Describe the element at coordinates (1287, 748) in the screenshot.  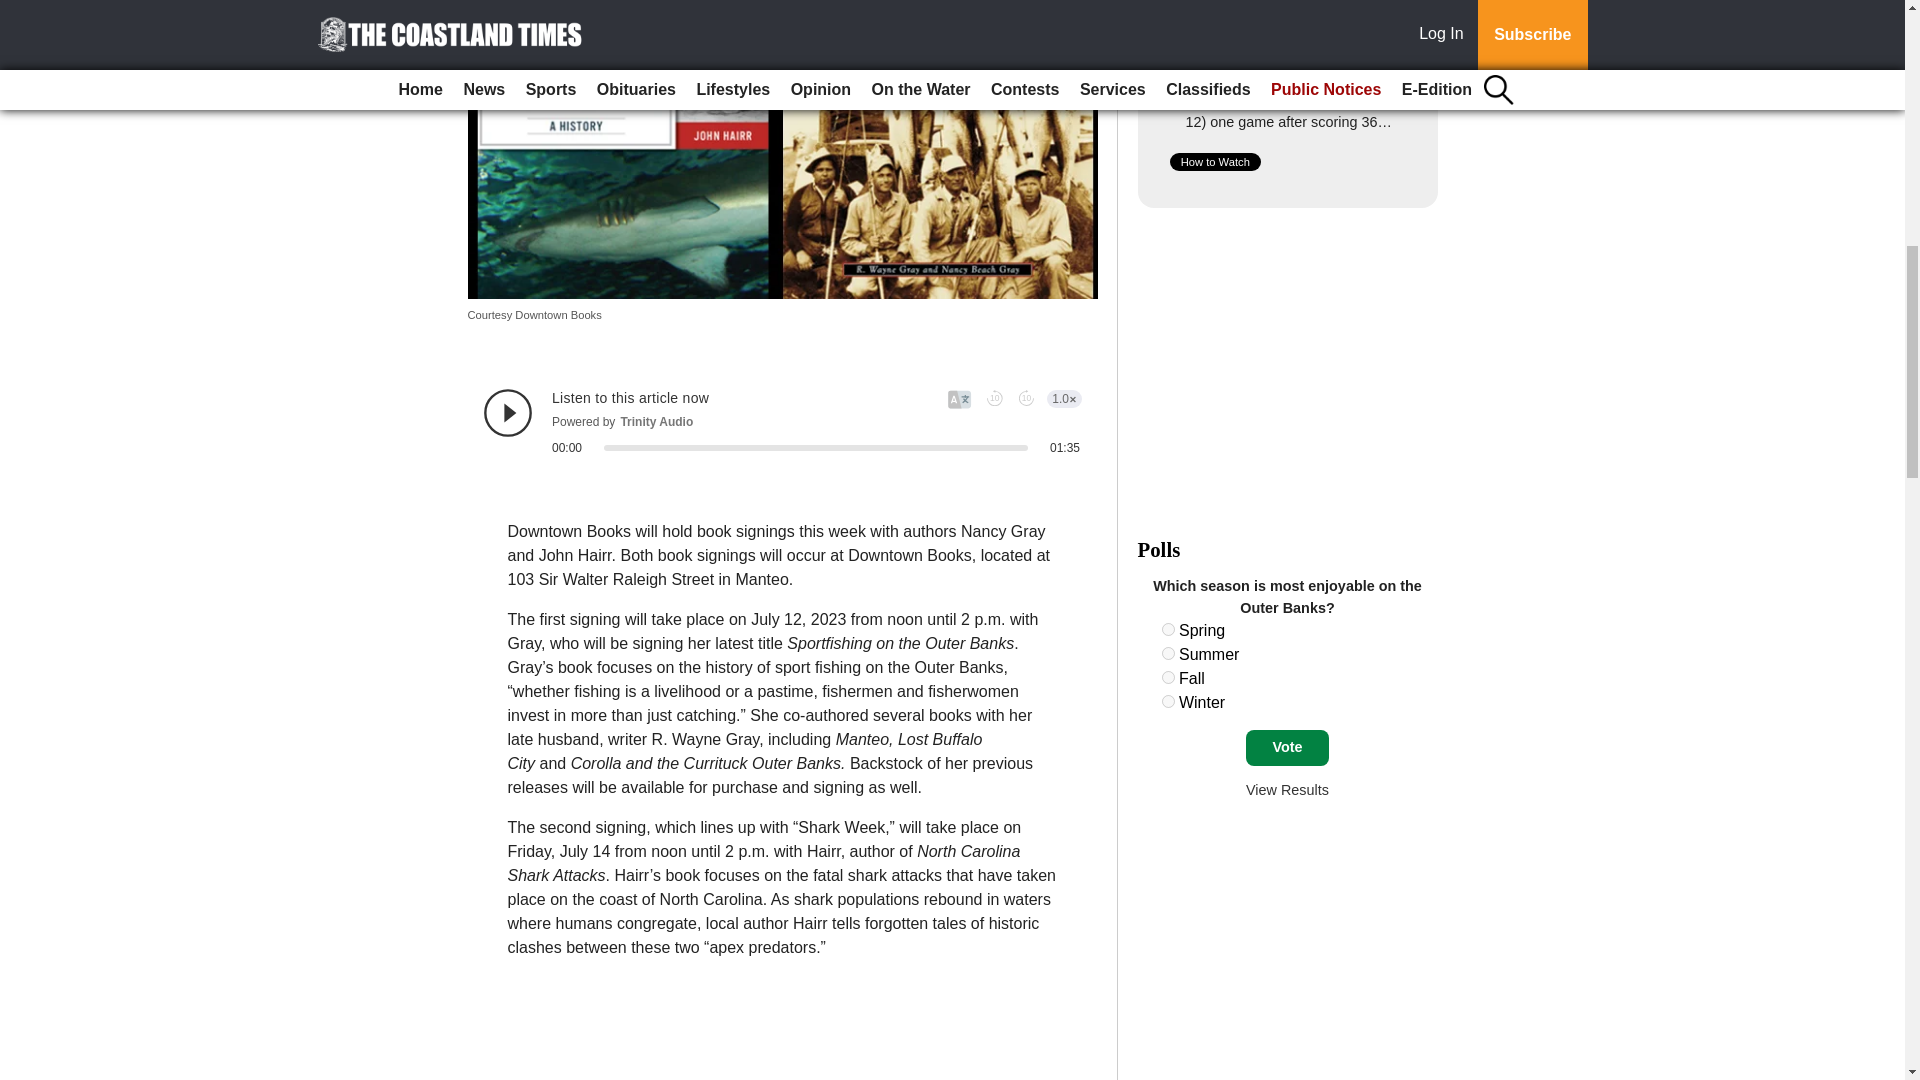
I see `   Vote   ` at that location.